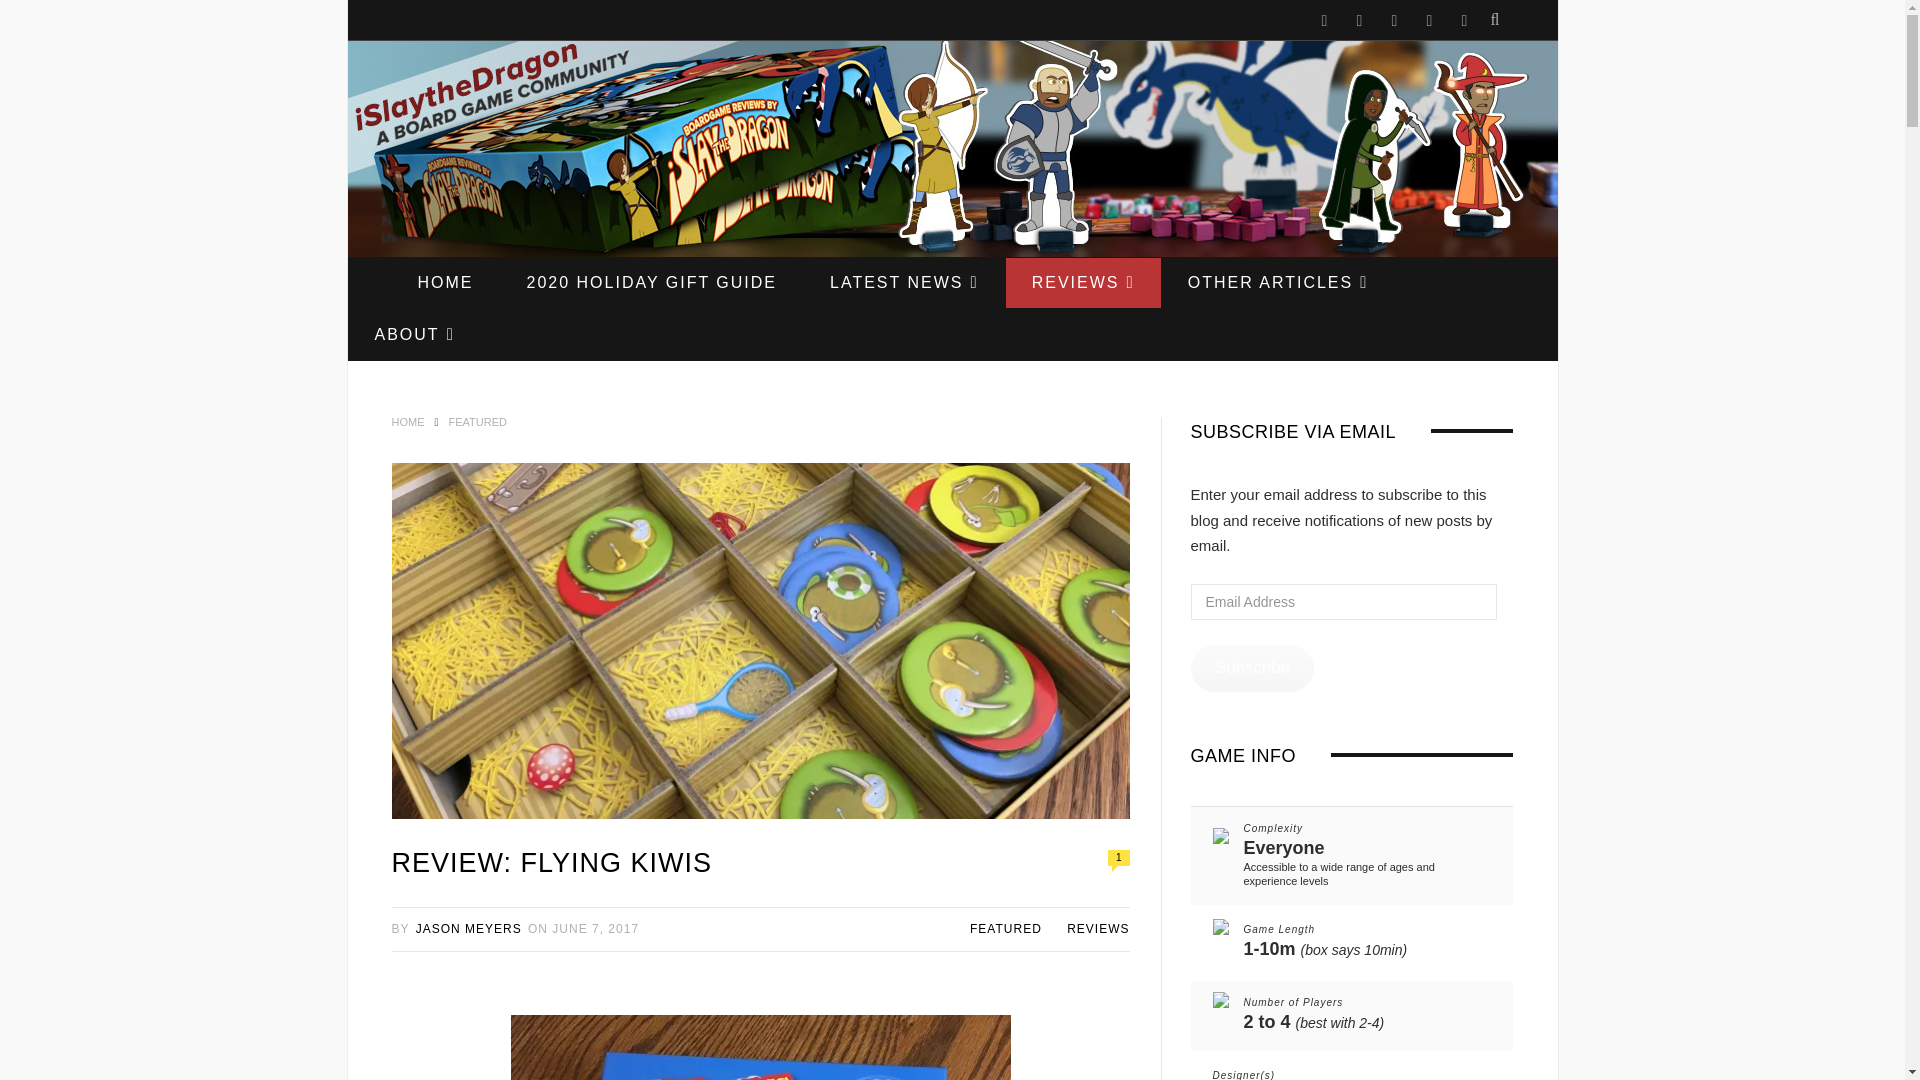  I want to click on REVIEWS, so click(1084, 282).